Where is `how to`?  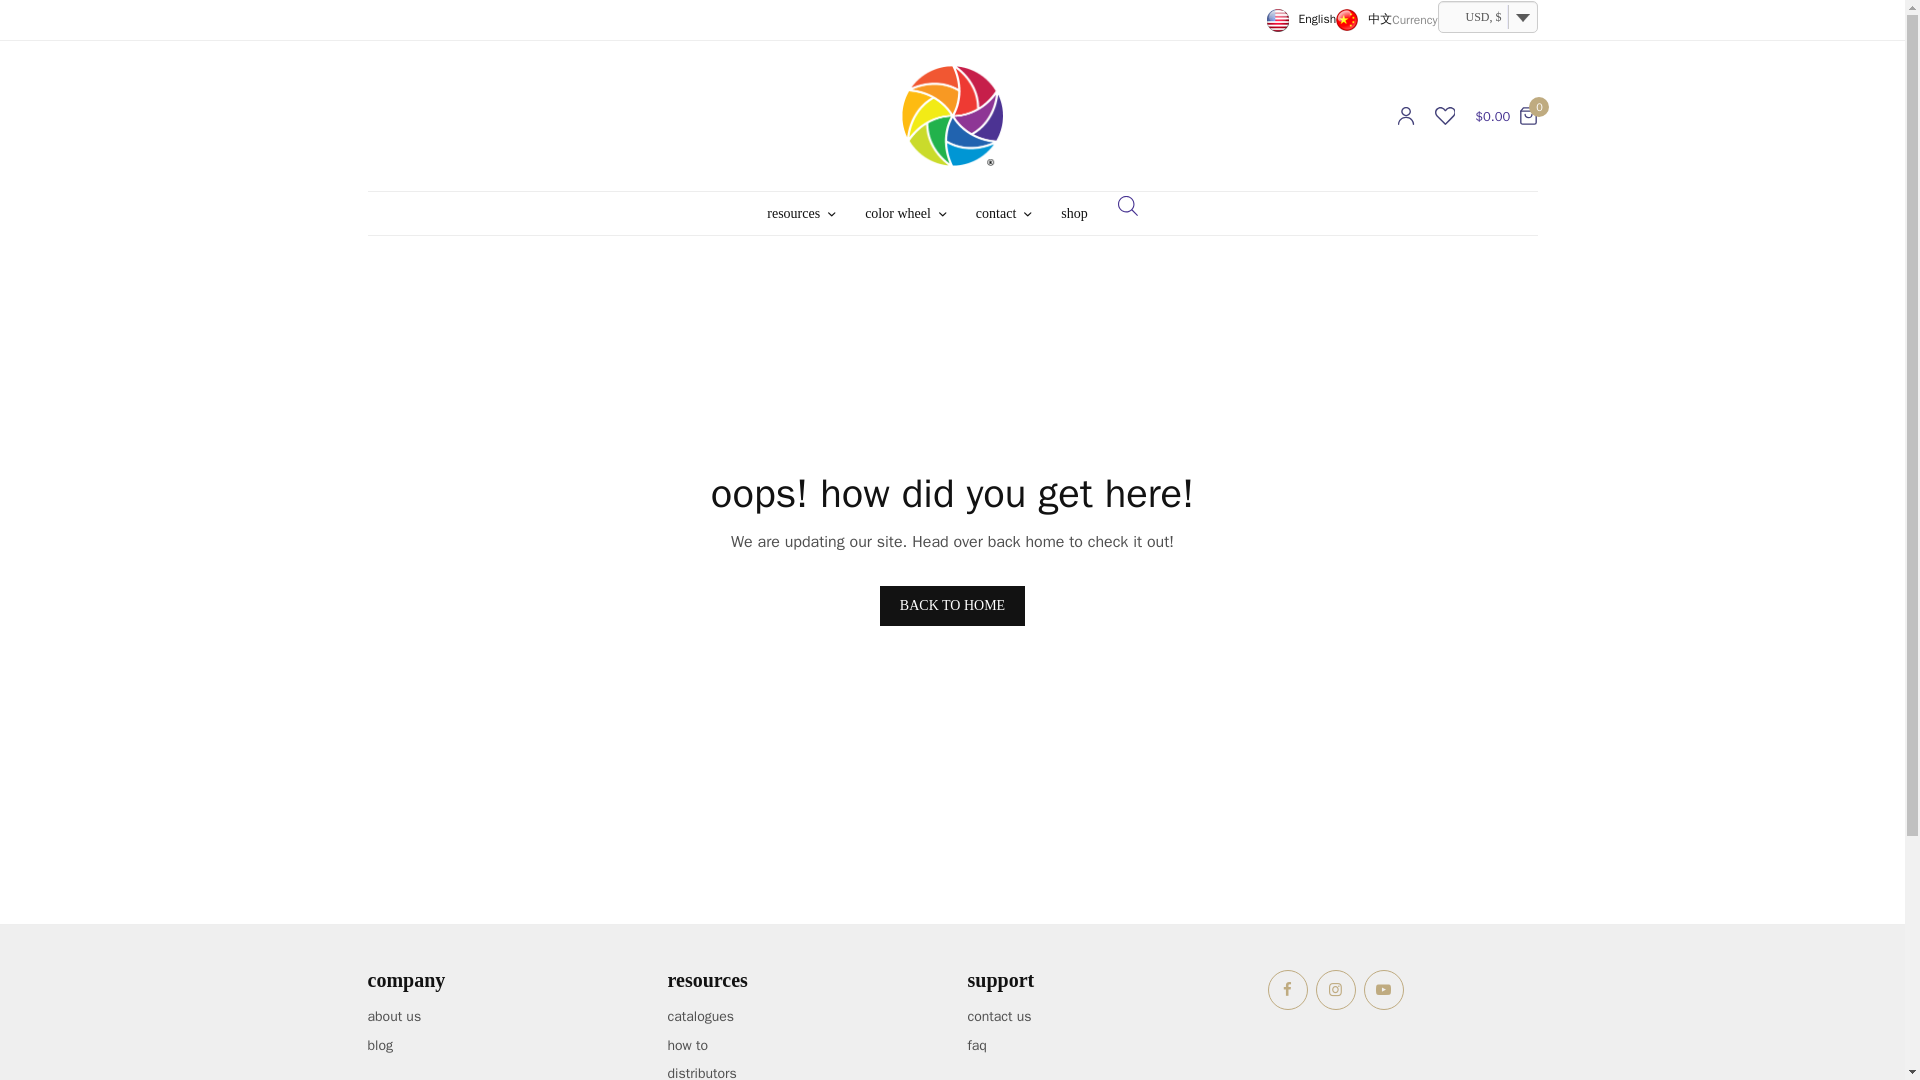
how to is located at coordinates (688, 1045).